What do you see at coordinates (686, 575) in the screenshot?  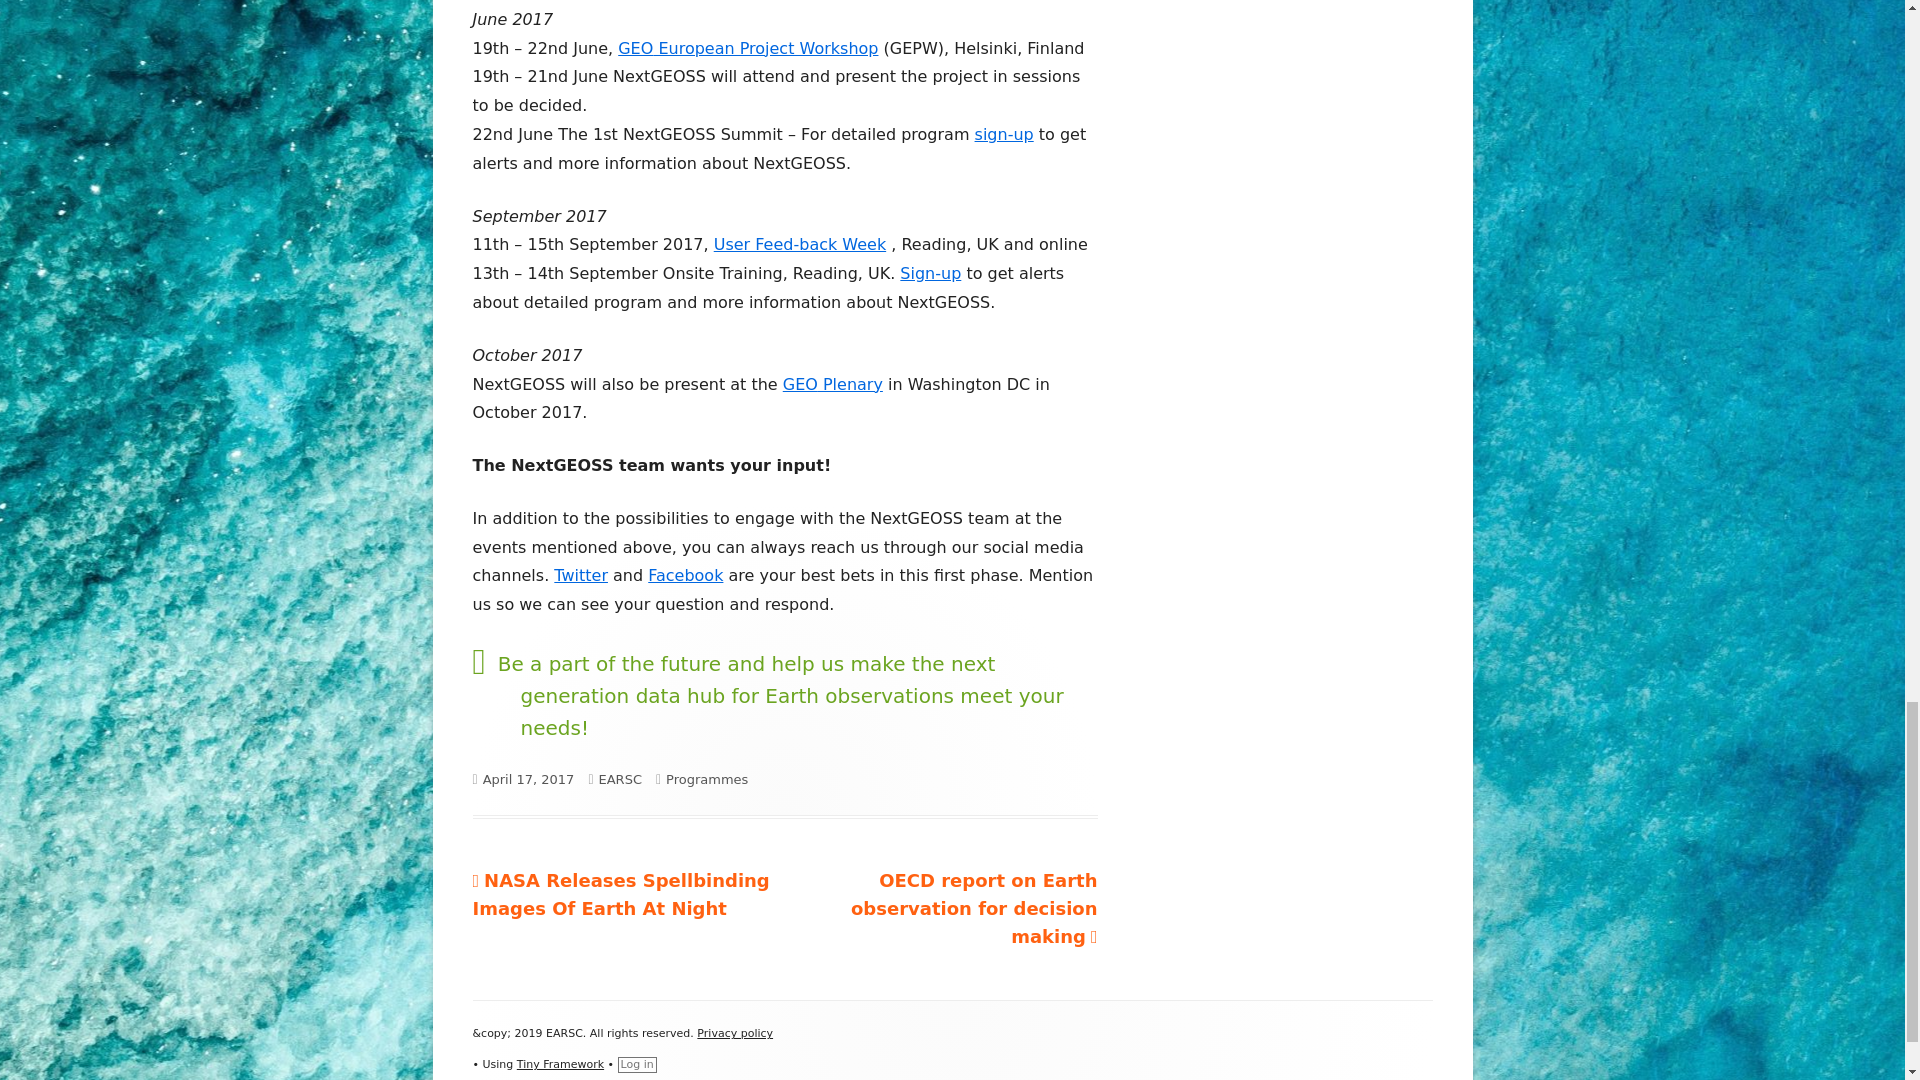 I see `Facebook` at bounding box center [686, 575].